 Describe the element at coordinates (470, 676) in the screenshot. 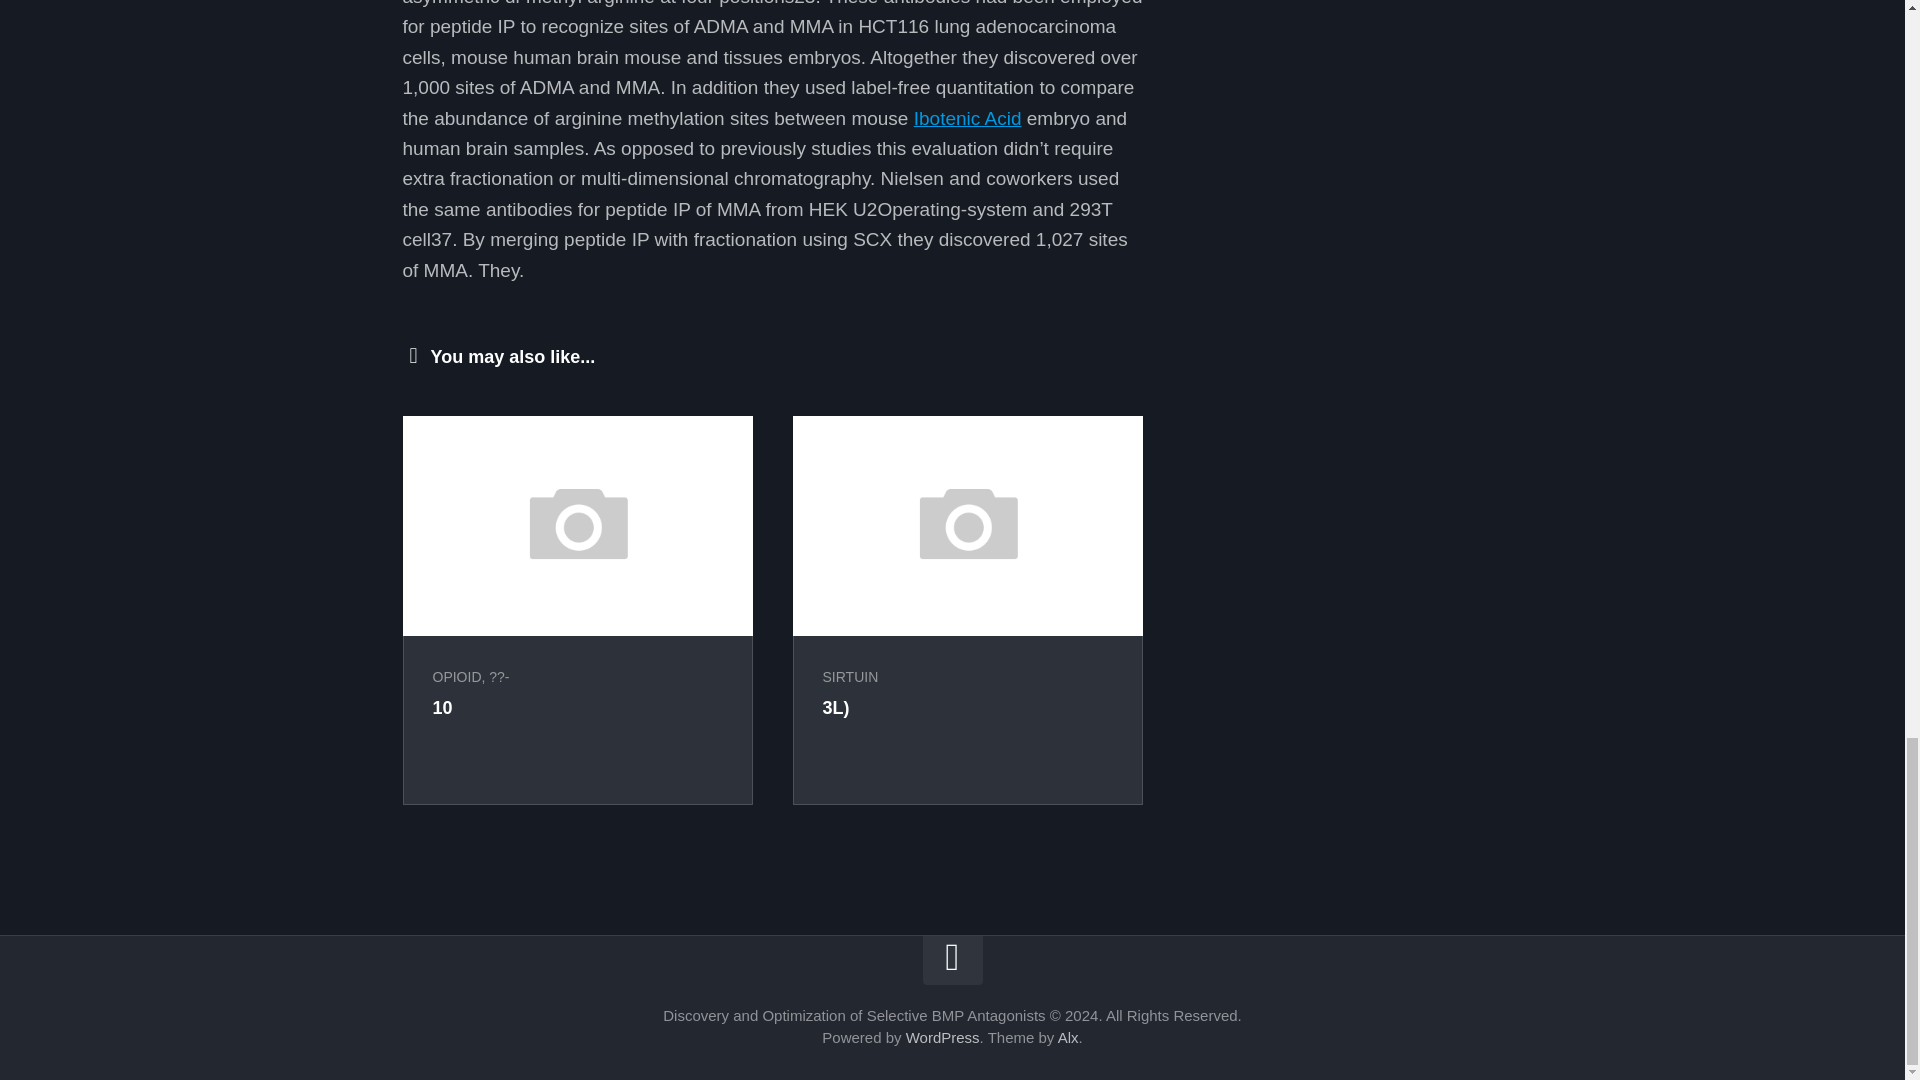

I see `OPIOID, ??-` at that location.